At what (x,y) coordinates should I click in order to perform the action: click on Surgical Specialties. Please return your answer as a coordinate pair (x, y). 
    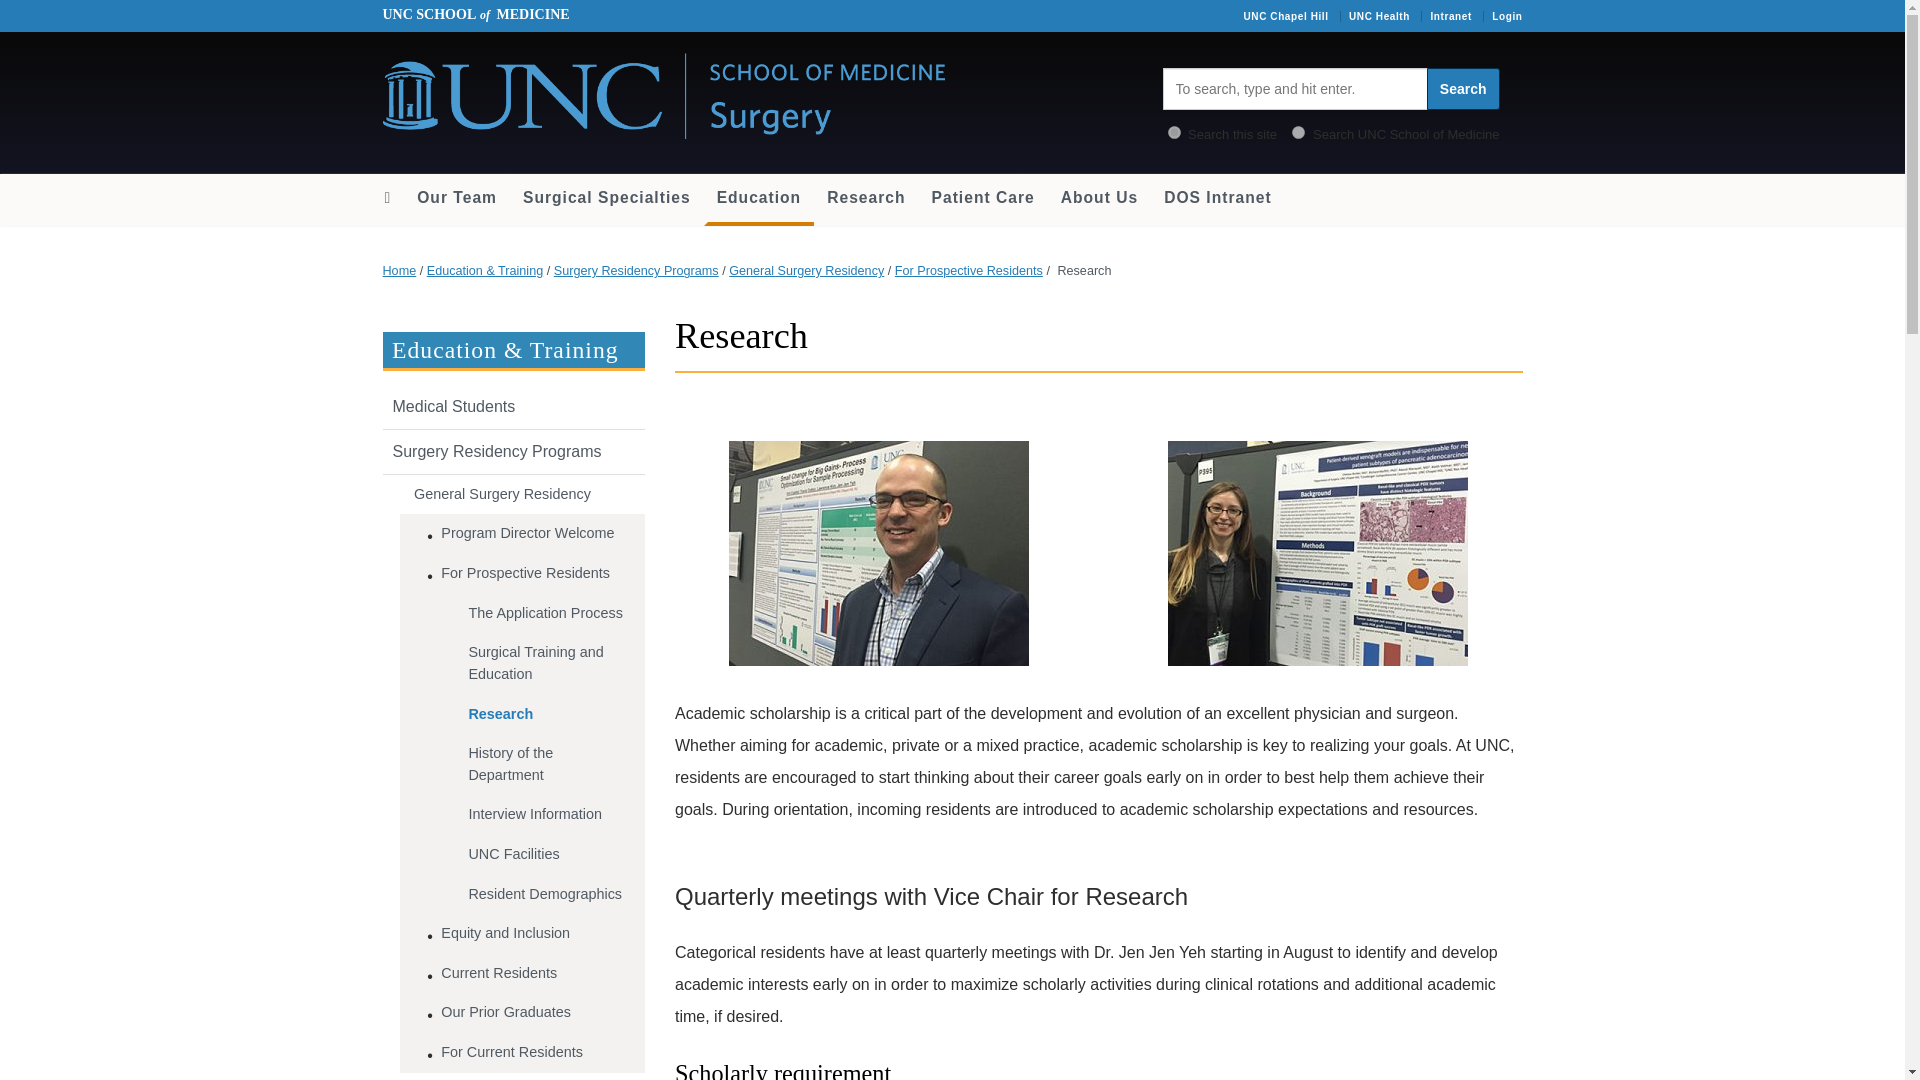
    Looking at the image, I should click on (607, 198).